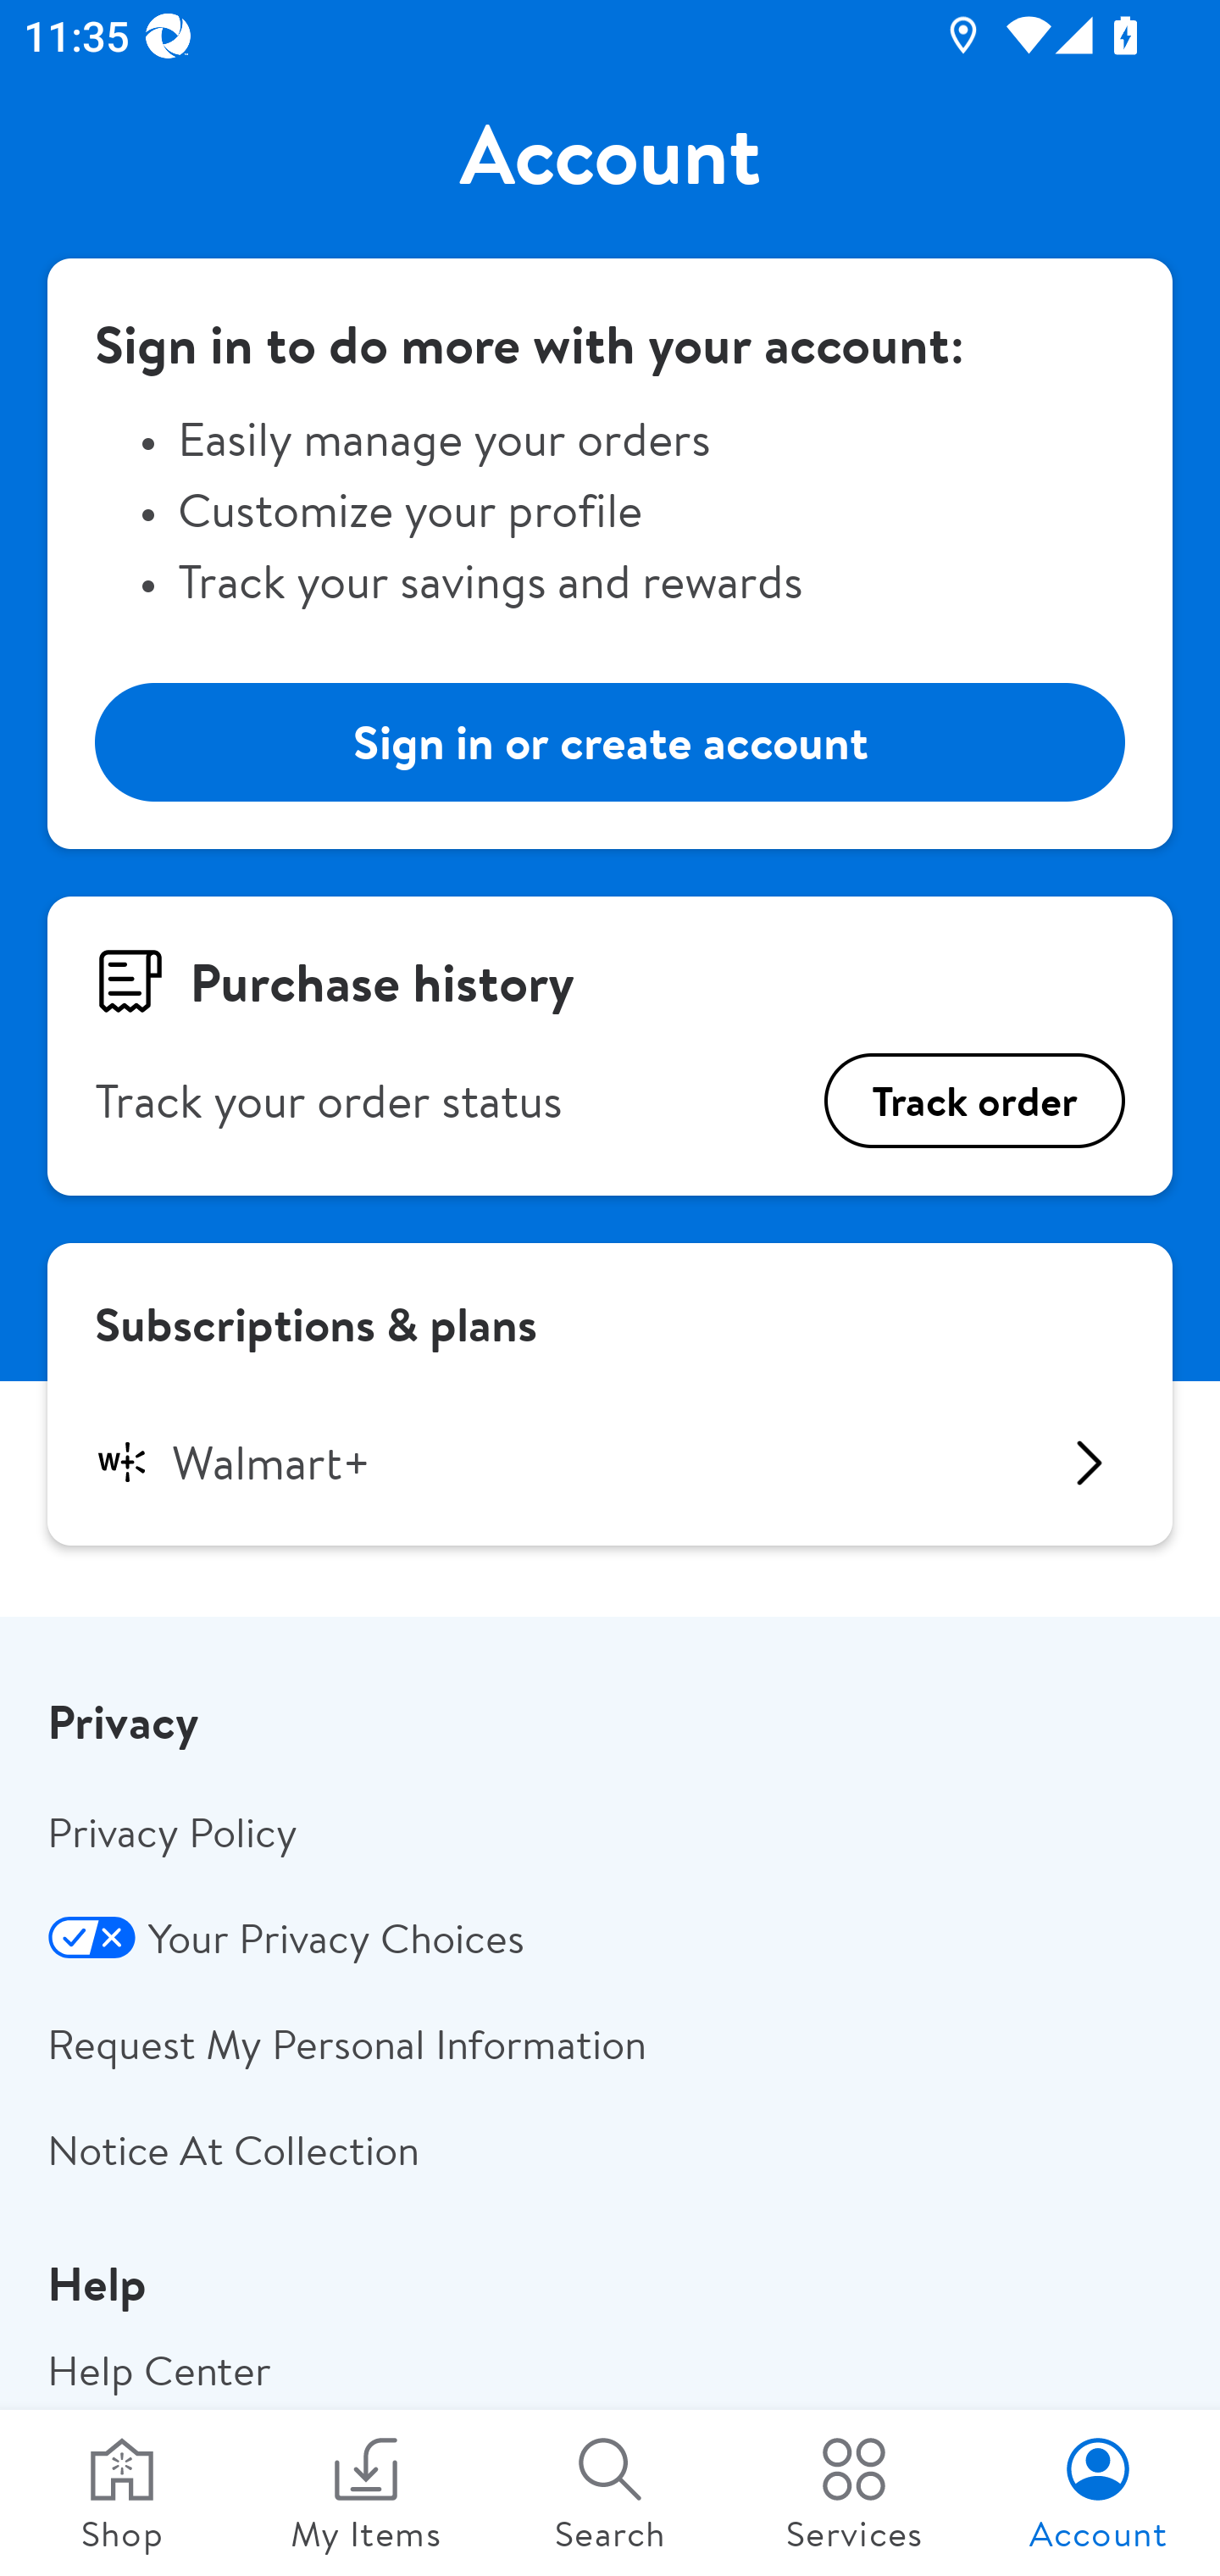 This screenshot has width=1220, height=2576. Describe the element at coordinates (610, 741) in the screenshot. I see `Sign in or create account` at that location.